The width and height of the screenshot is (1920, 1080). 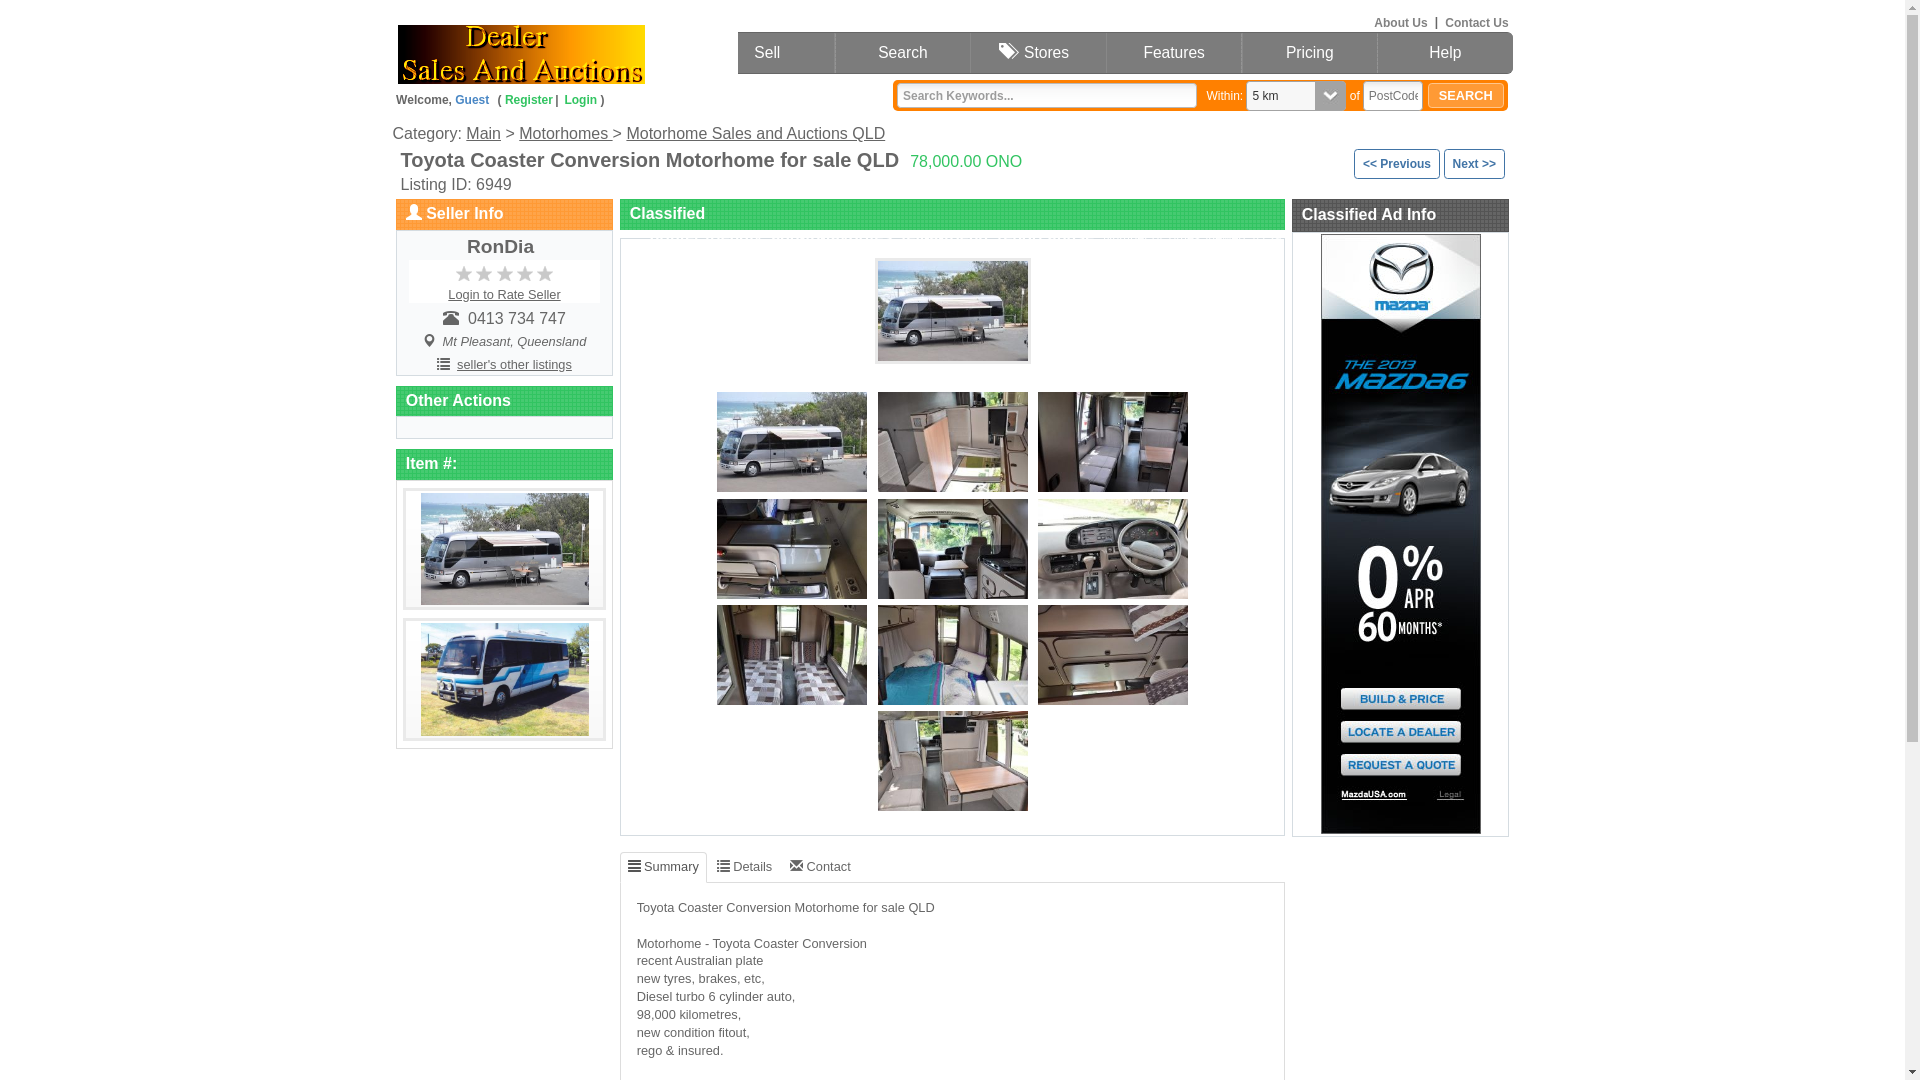 I want to click on report abuse, so click(x=1046, y=236).